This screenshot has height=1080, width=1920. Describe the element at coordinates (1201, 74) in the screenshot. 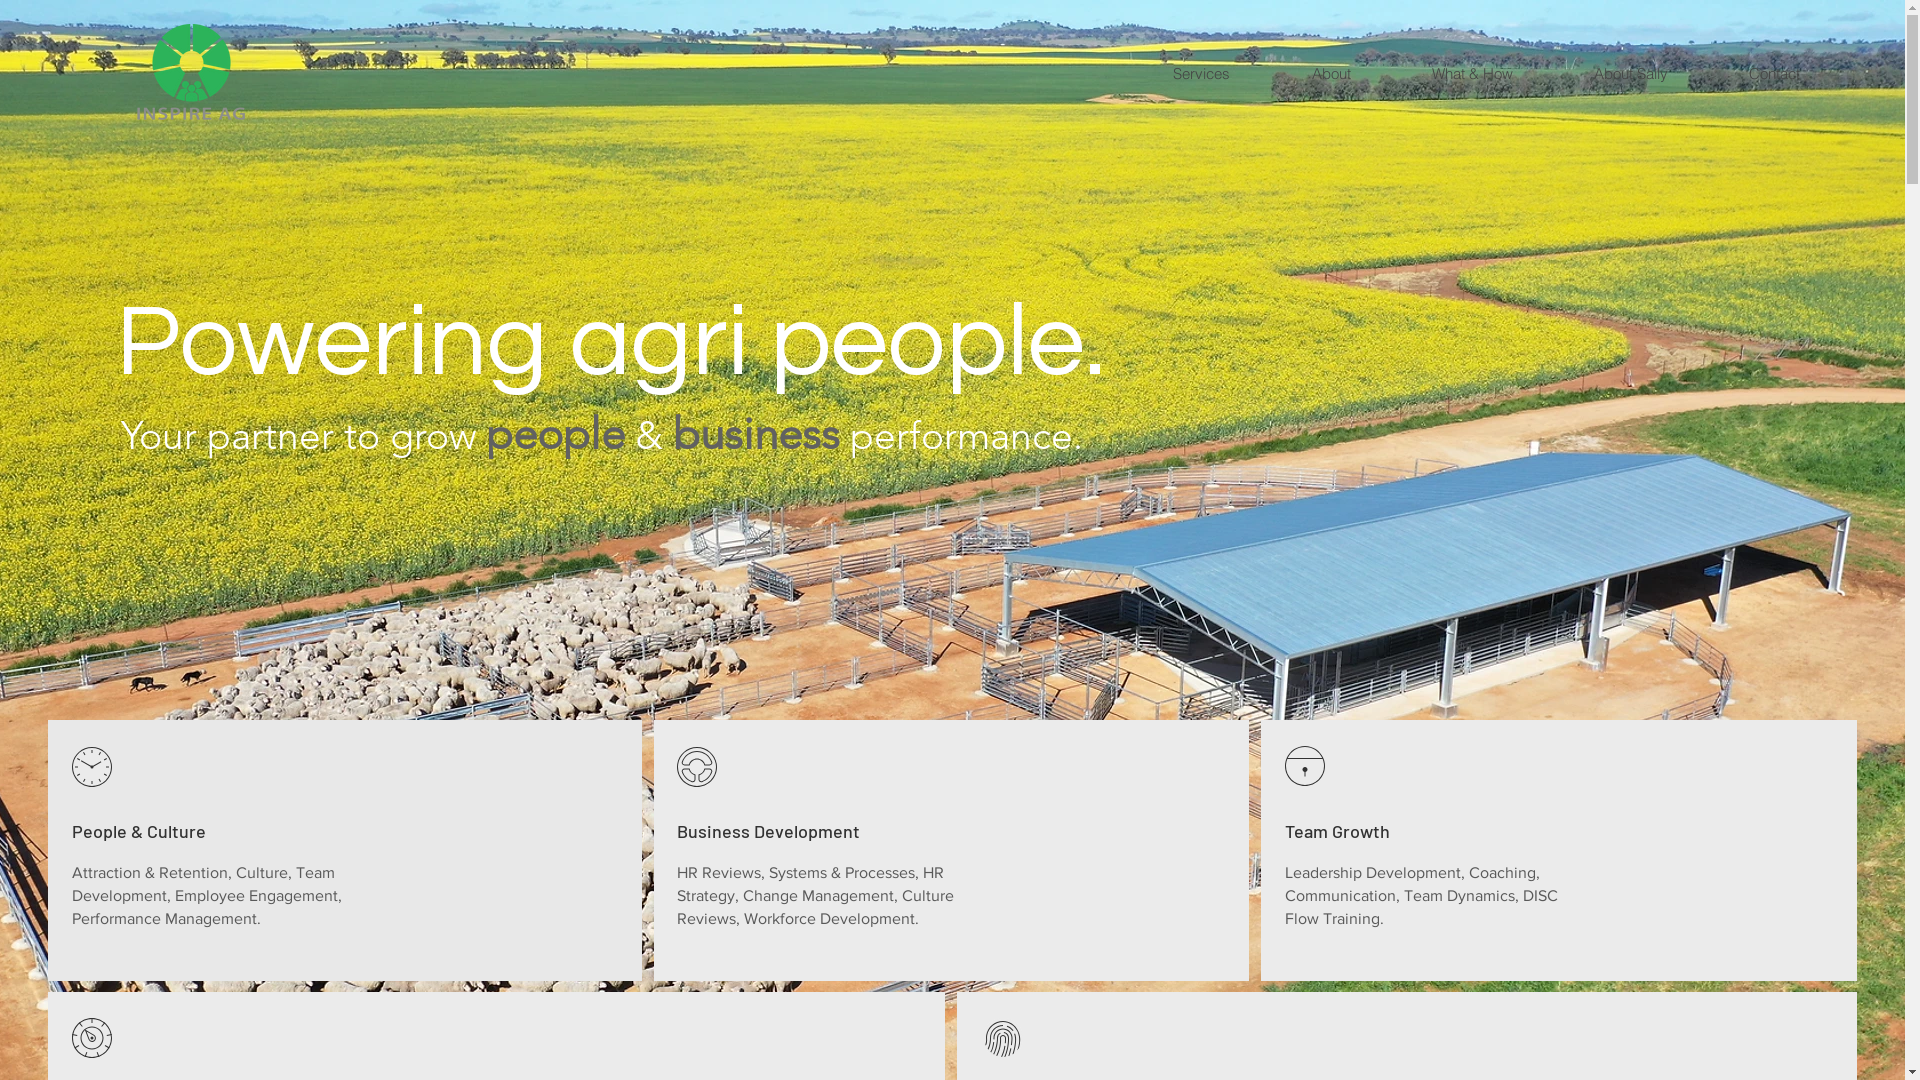

I see `Services` at that location.